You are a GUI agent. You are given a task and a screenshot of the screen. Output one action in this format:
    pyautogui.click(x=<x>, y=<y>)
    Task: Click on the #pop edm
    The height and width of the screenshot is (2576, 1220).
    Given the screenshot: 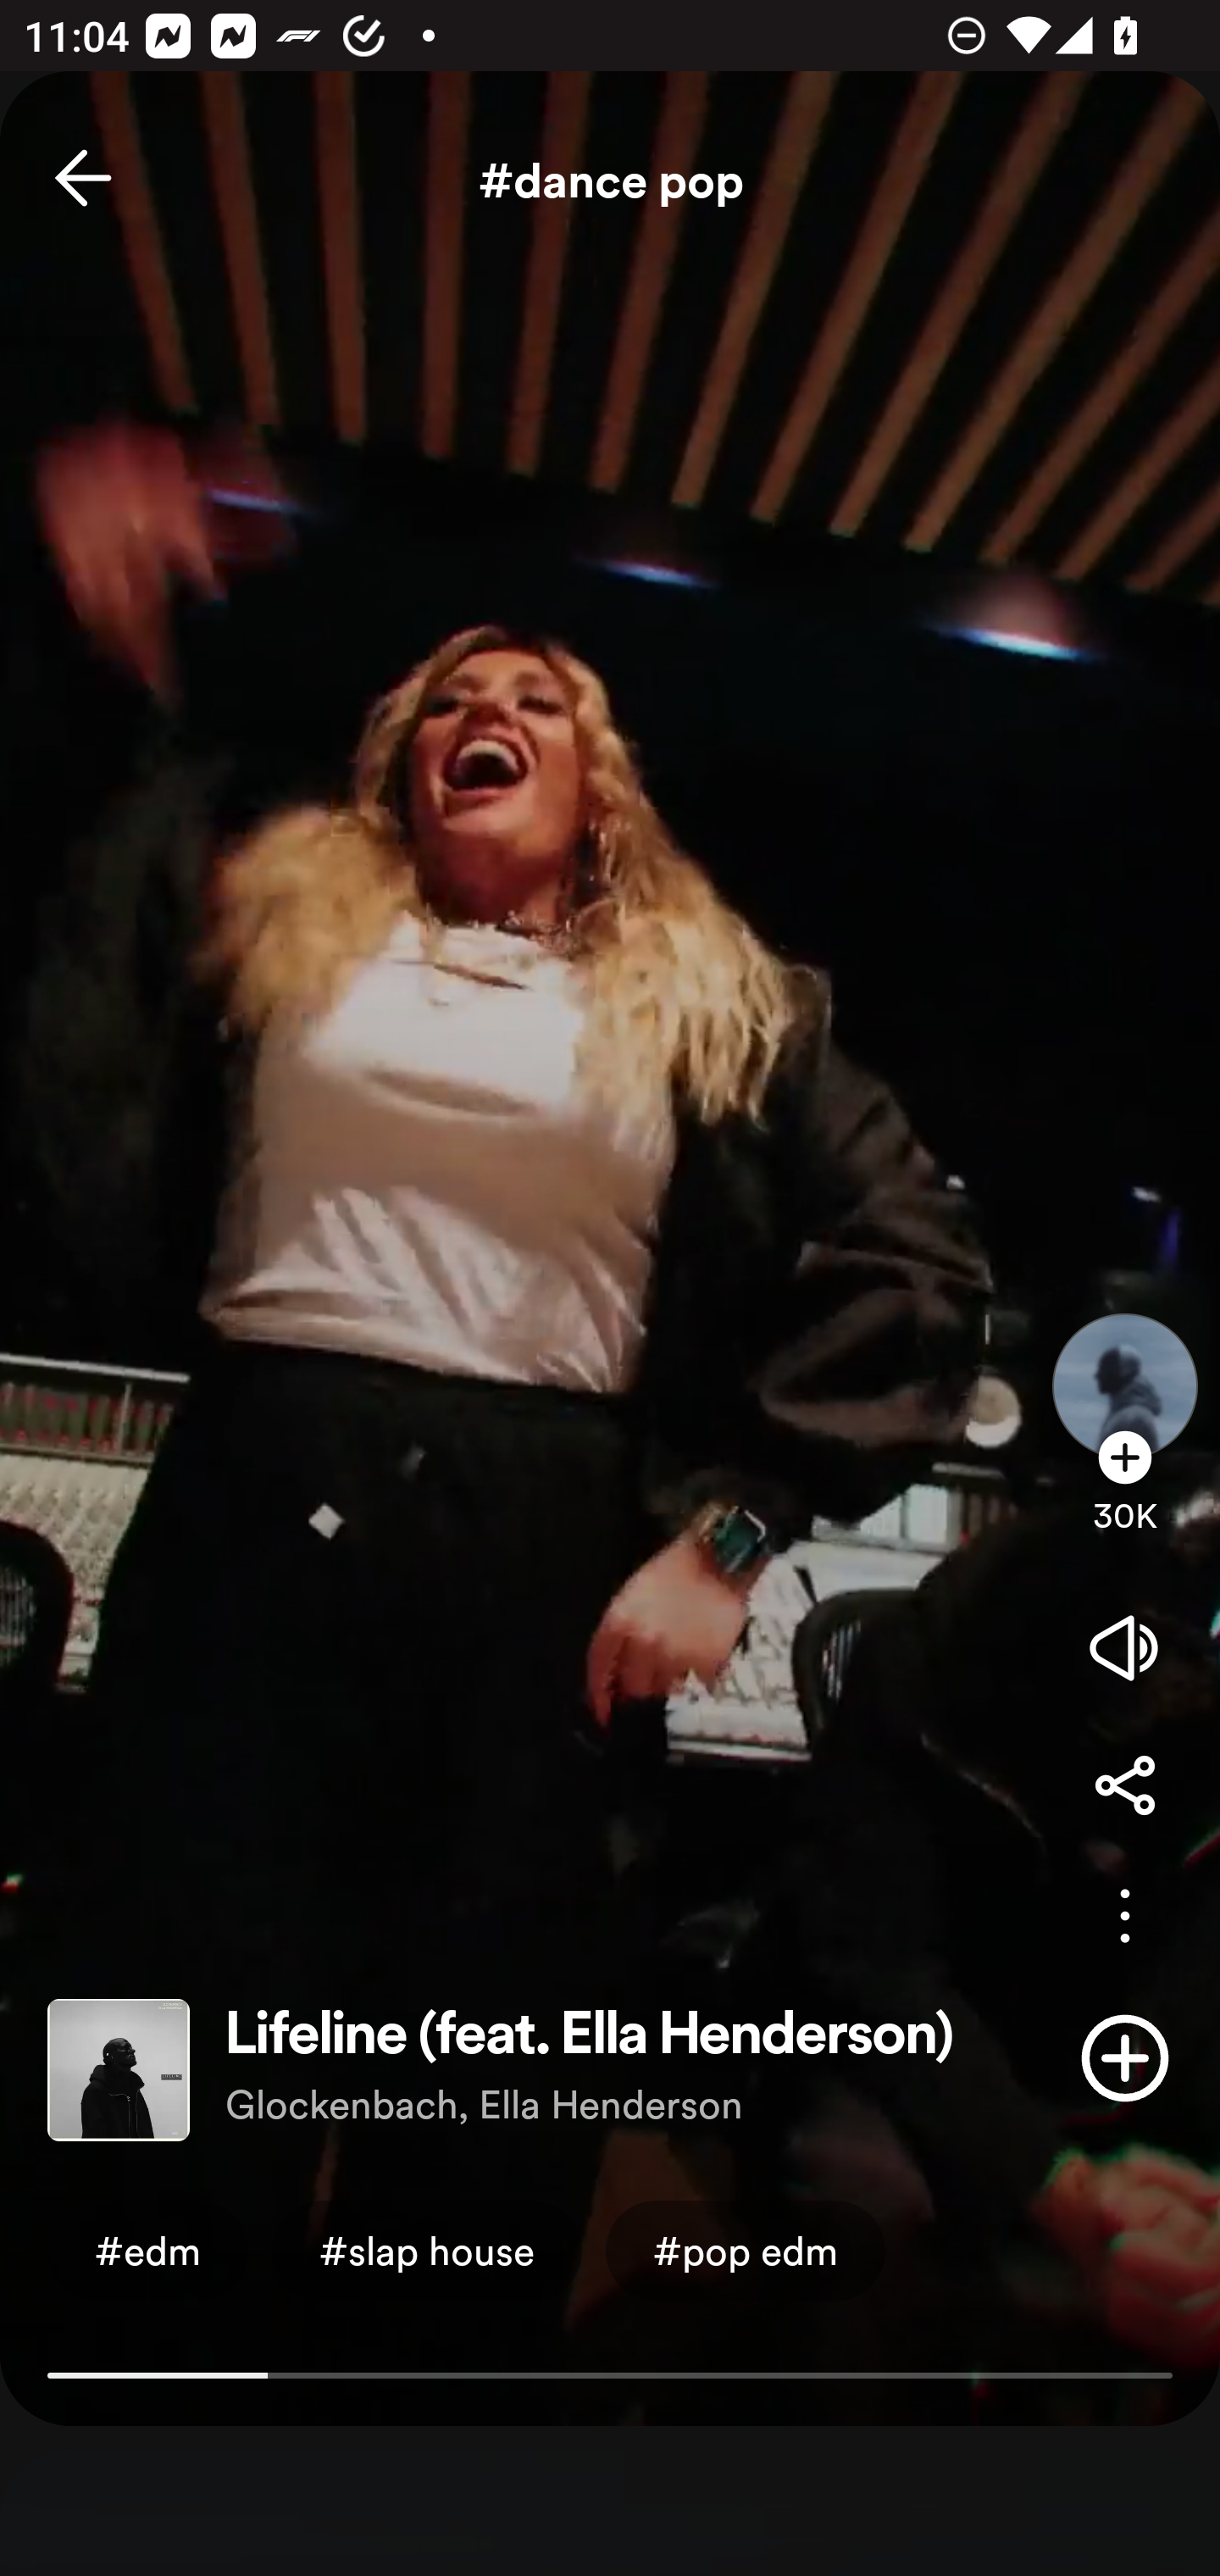 What is the action you would take?
    pyautogui.click(x=746, y=2250)
    